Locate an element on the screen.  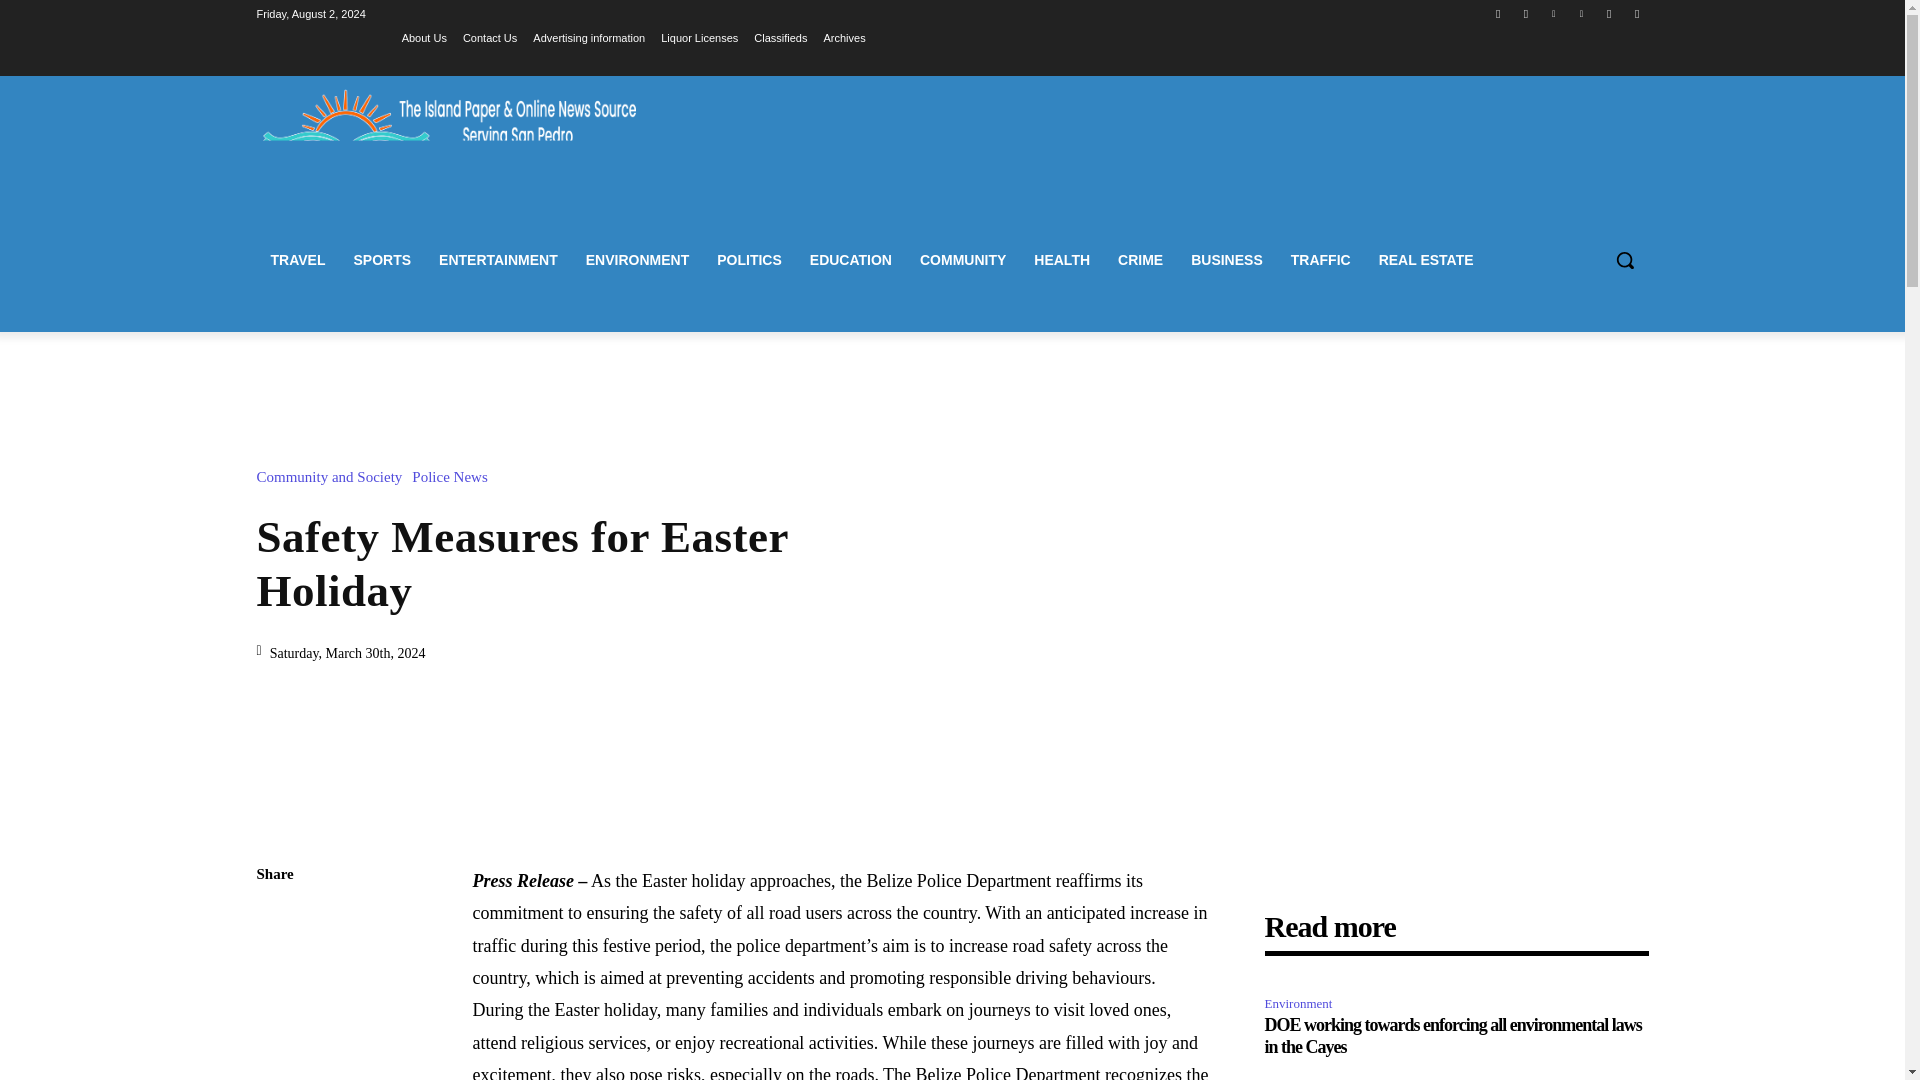
Advertising information is located at coordinates (589, 37).